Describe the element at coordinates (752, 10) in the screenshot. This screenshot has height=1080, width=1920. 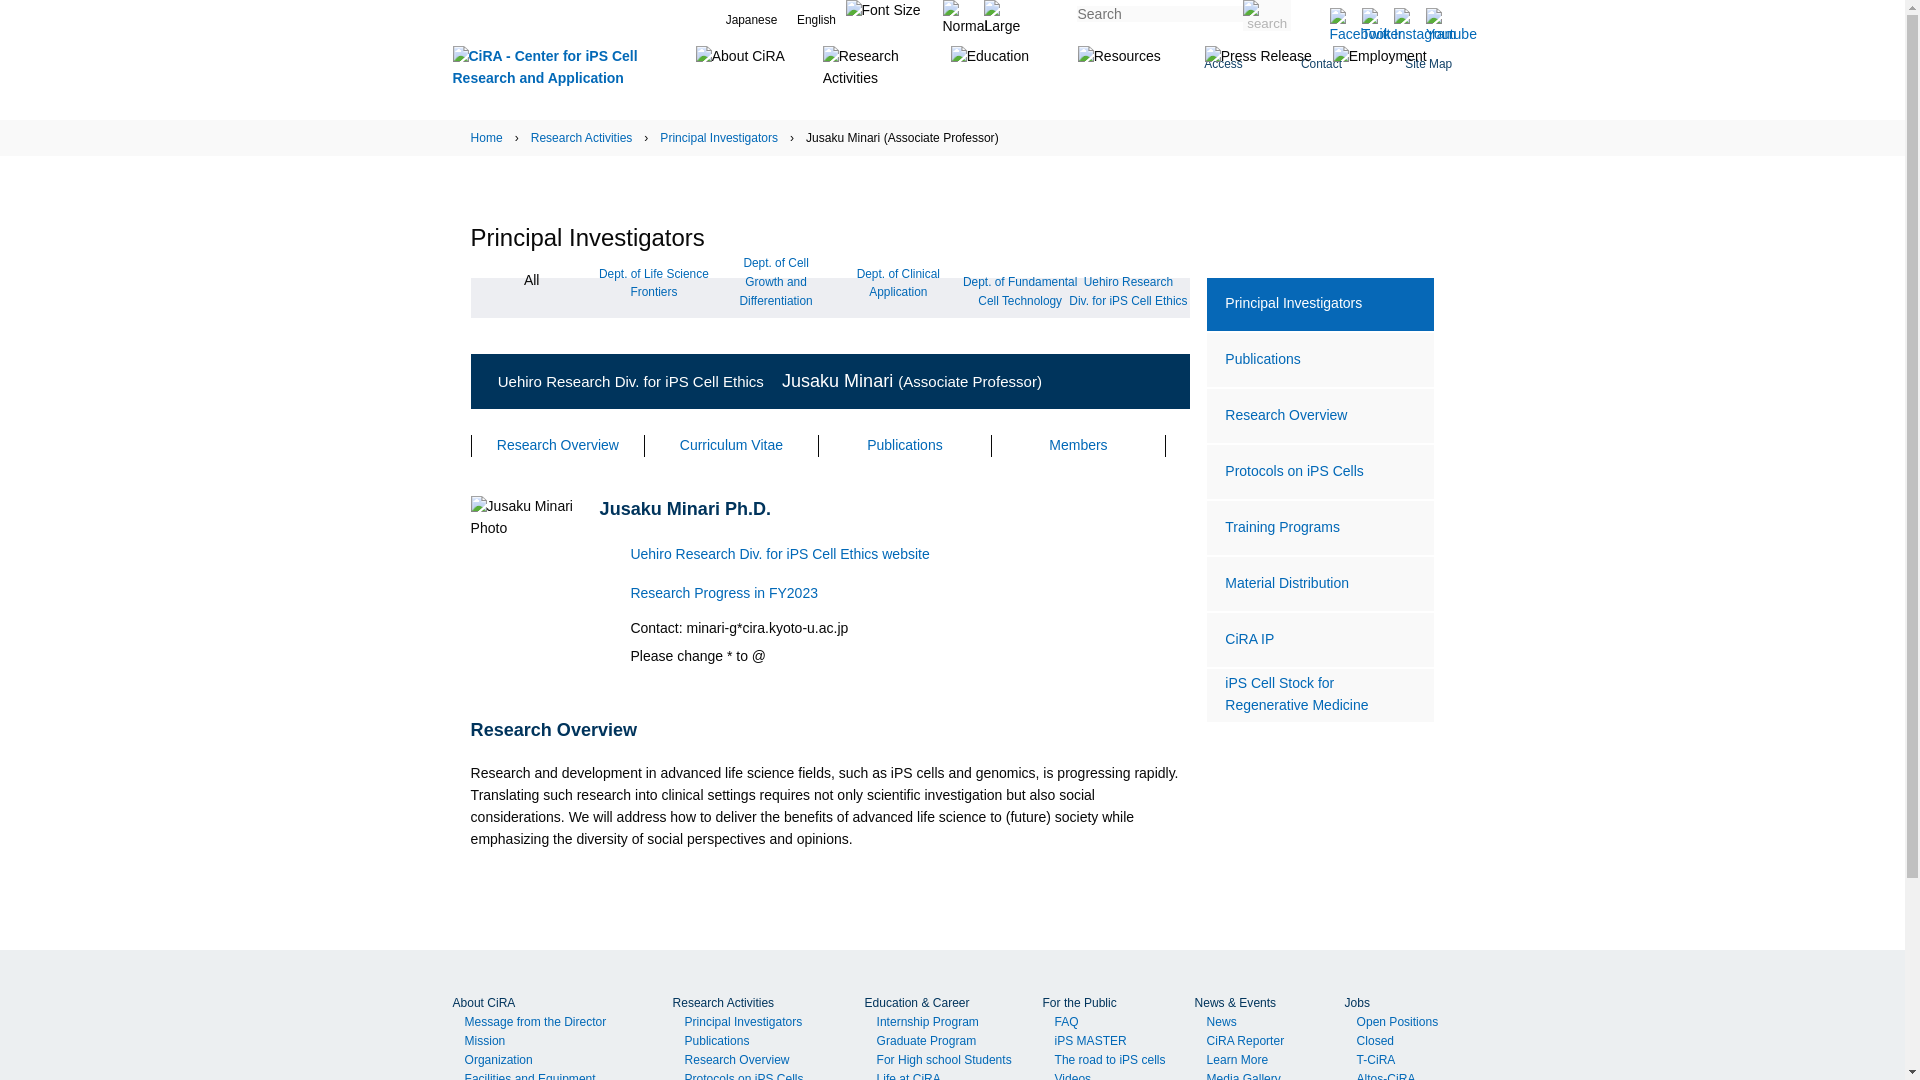
I see `Japanese` at that location.